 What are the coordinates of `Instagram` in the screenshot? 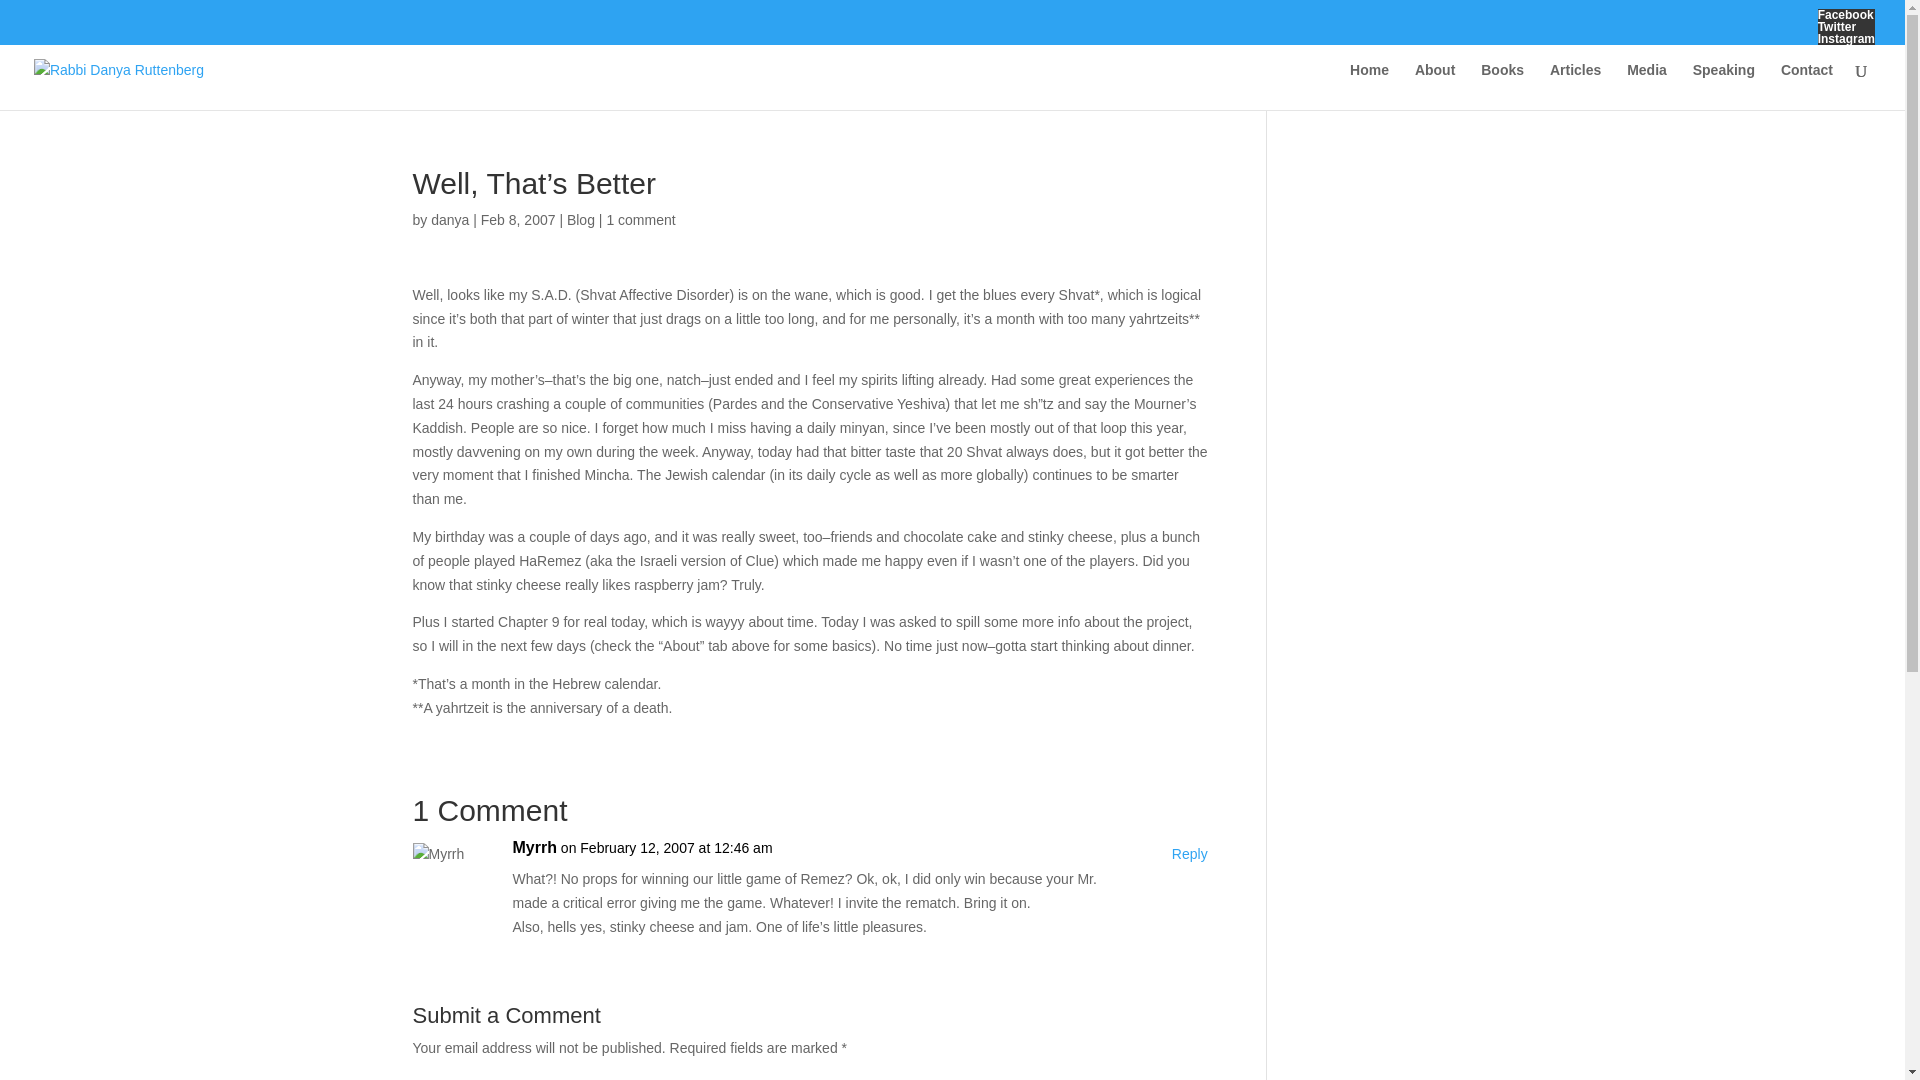 It's located at (1846, 39).